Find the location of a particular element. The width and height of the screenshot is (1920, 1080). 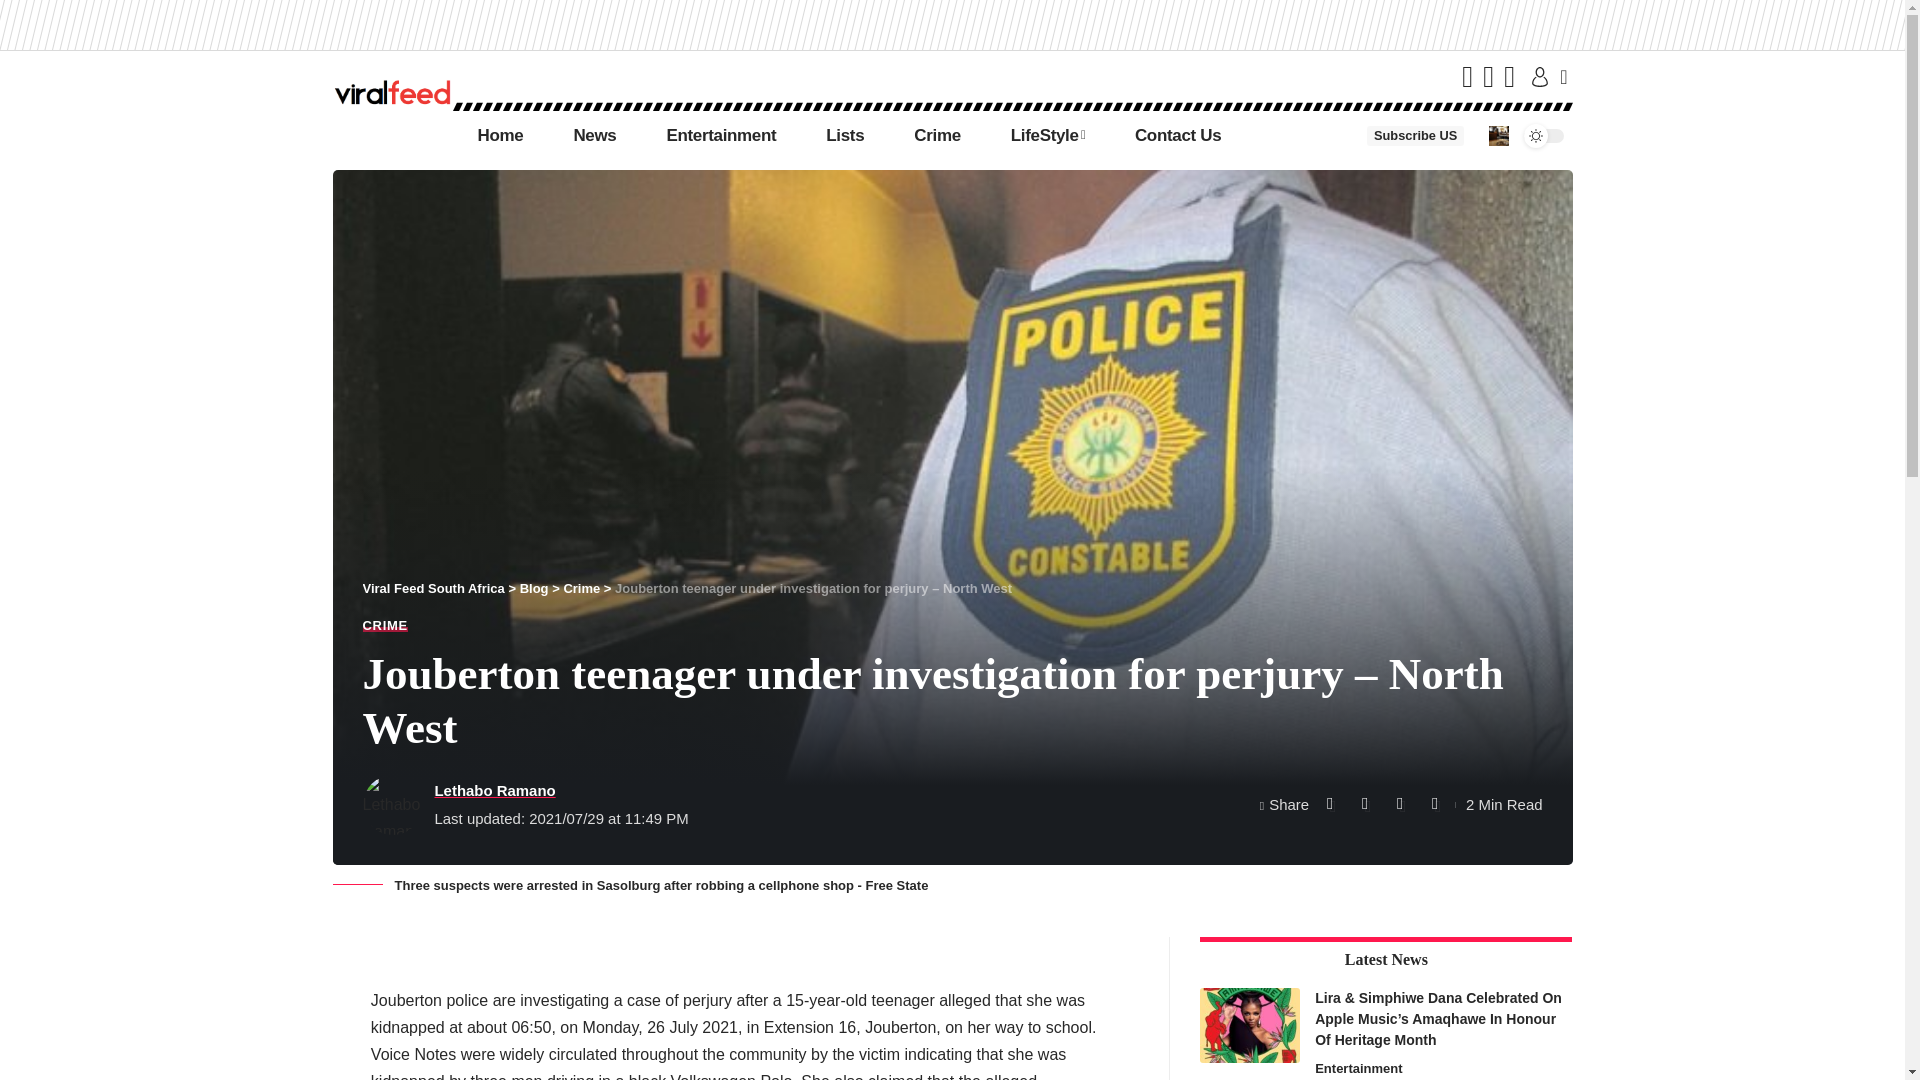

Go to the Crime Category archives. is located at coordinates (580, 588).